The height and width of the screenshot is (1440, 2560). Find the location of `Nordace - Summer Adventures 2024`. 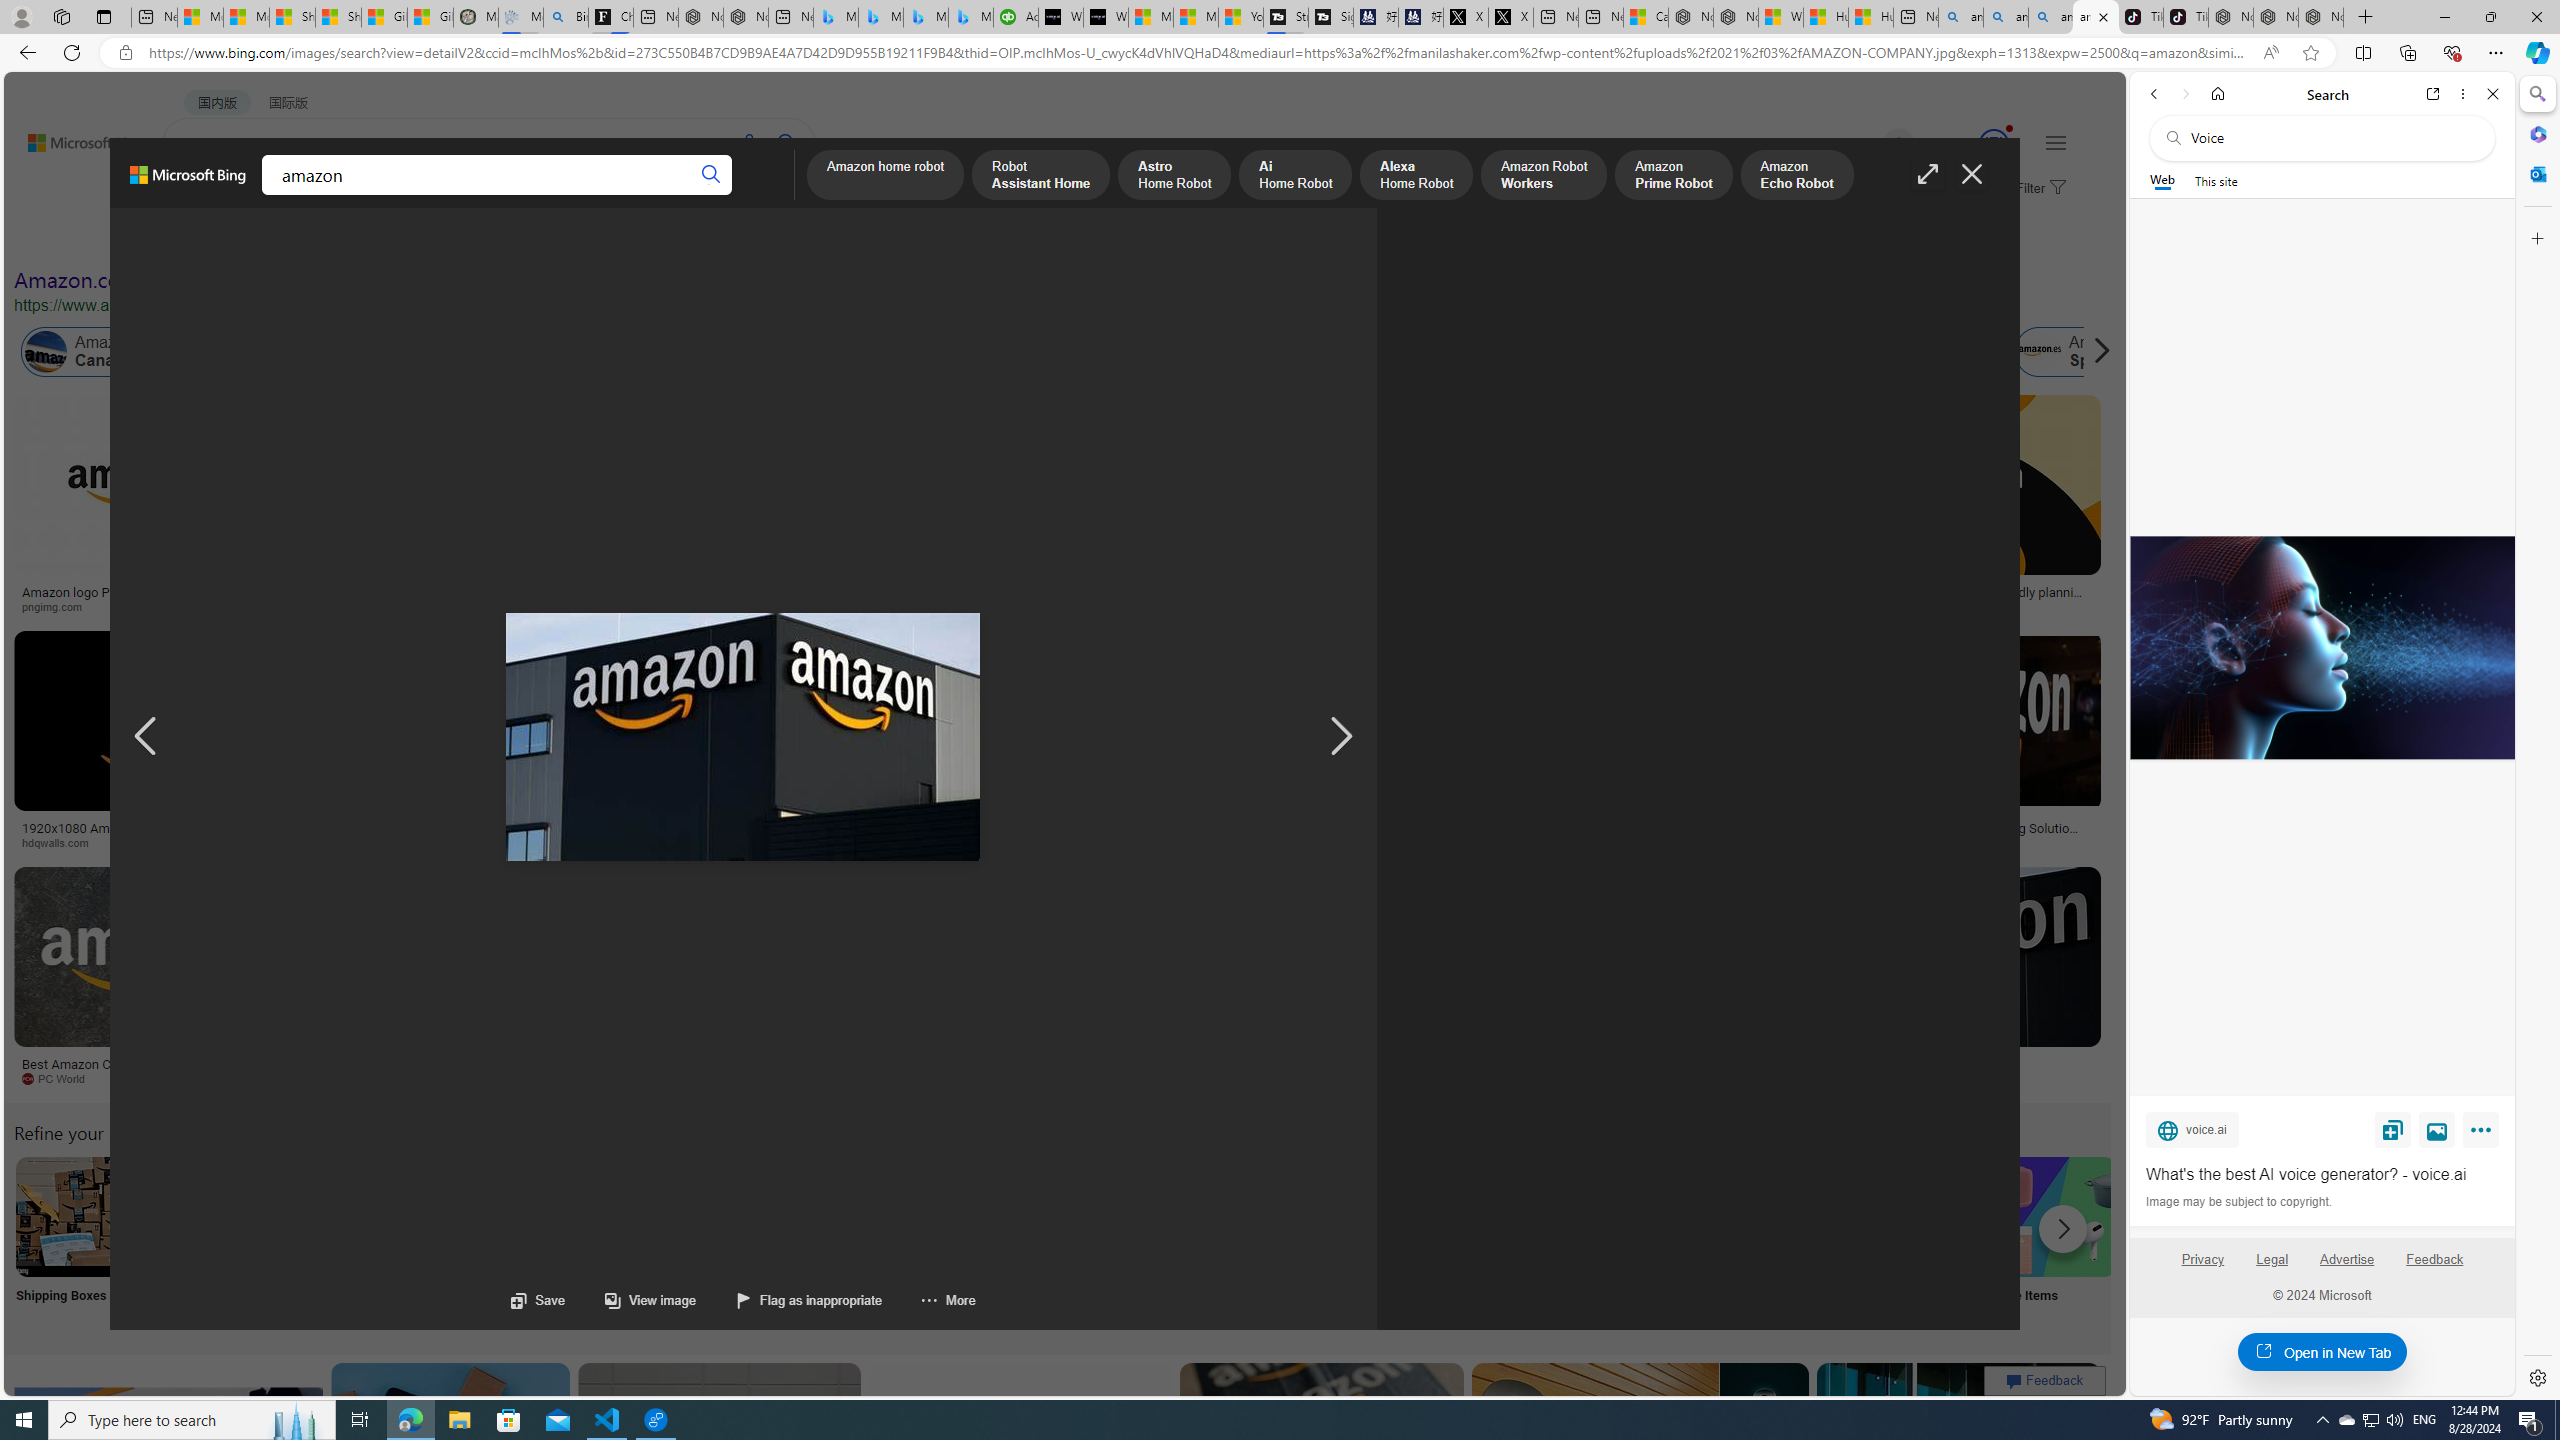

Nordace - Summer Adventures 2024 is located at coordinates (1735, 17).